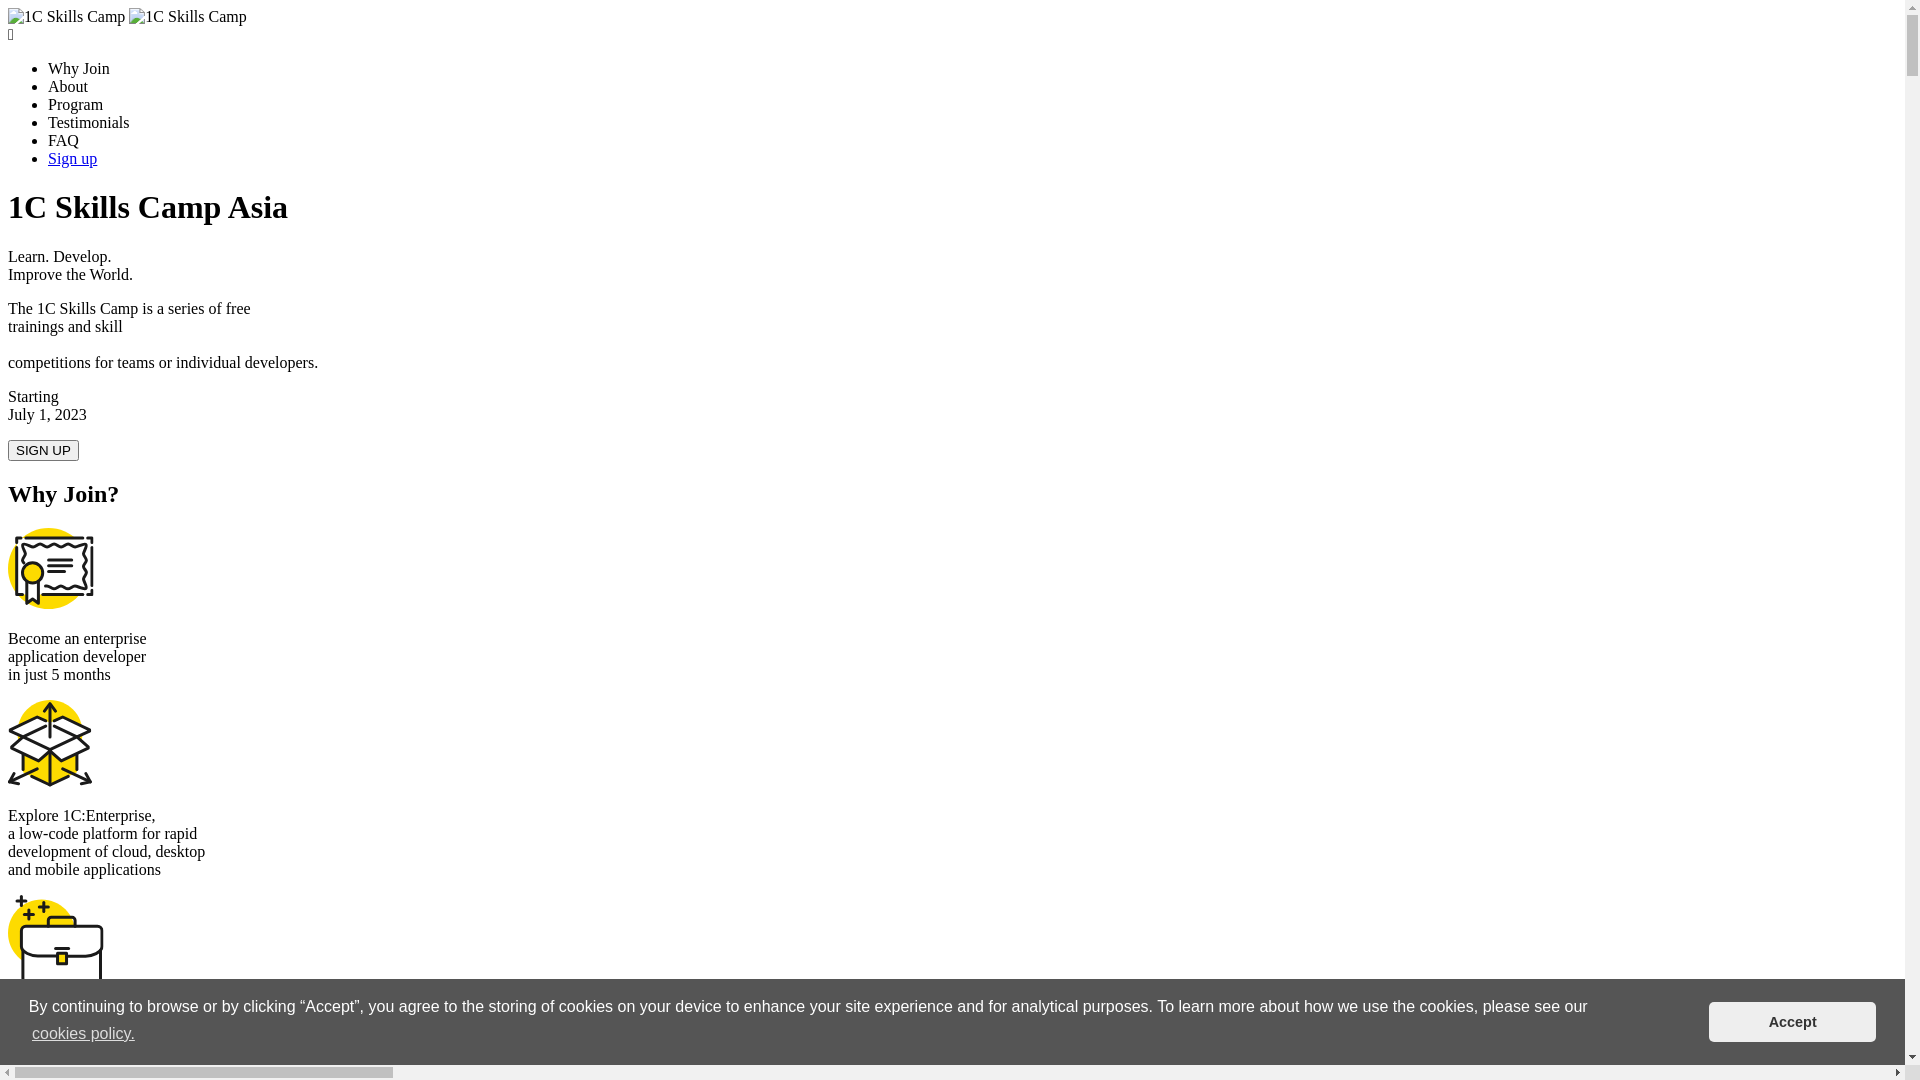 The height and width of the screenshot is (1080, 1920). I want to click on SIGN UP, so click(44, 450).